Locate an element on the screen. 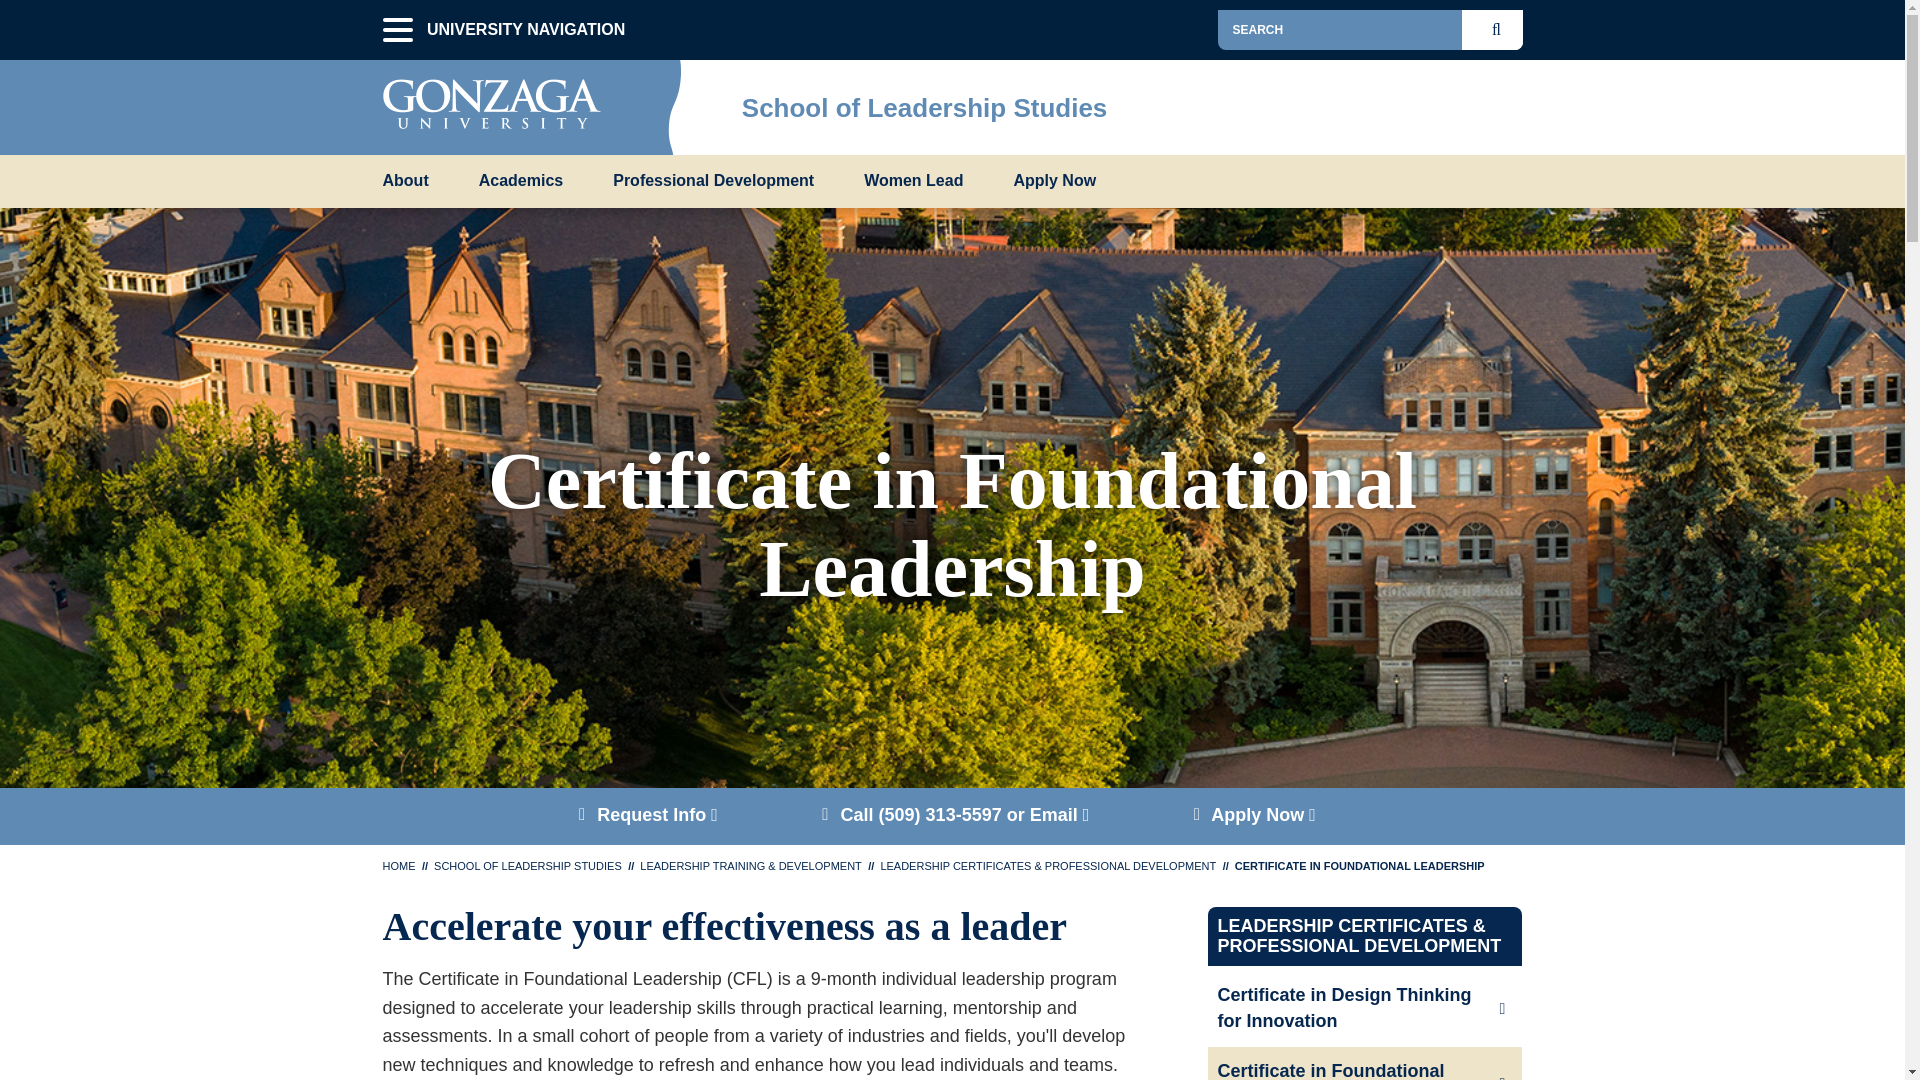  SEARCH BUTTON is located at coordinates (1500, 29).